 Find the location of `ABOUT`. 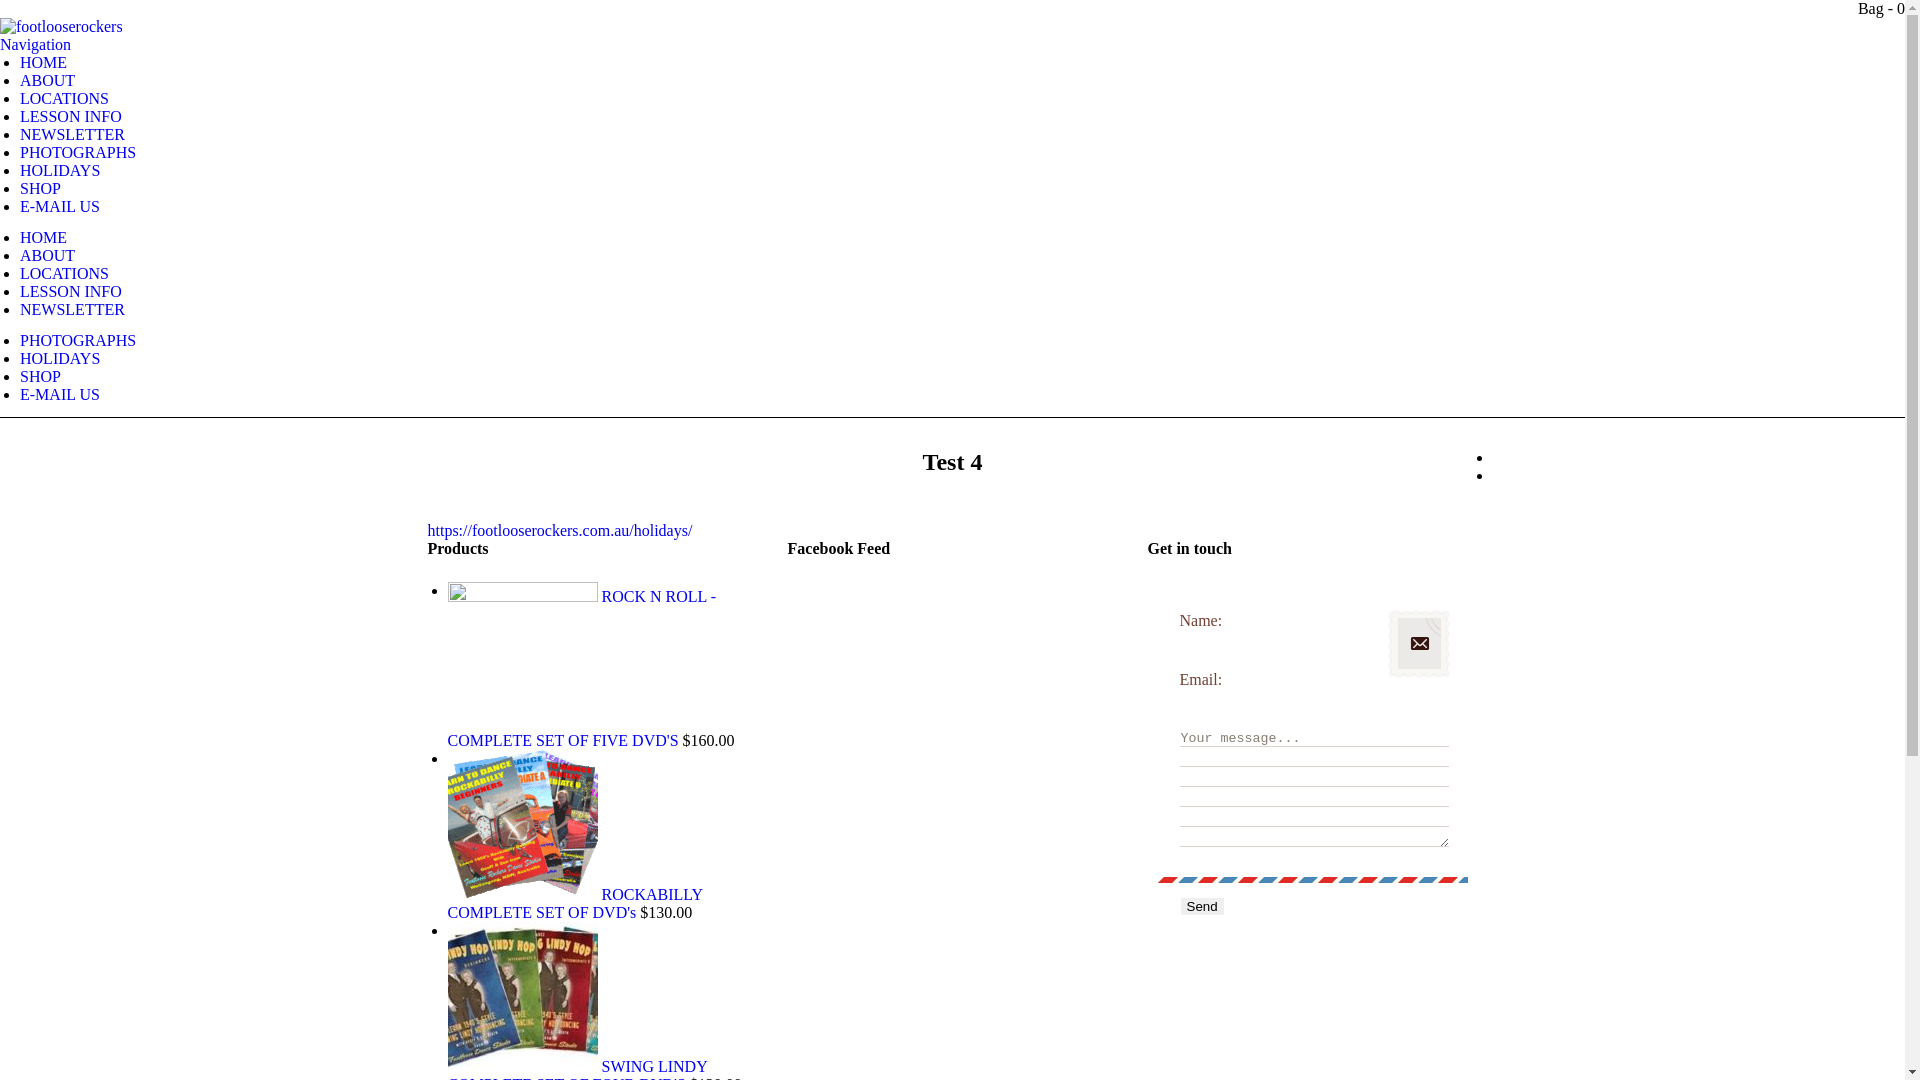

ABOUT is located at coordinates (48, 256).